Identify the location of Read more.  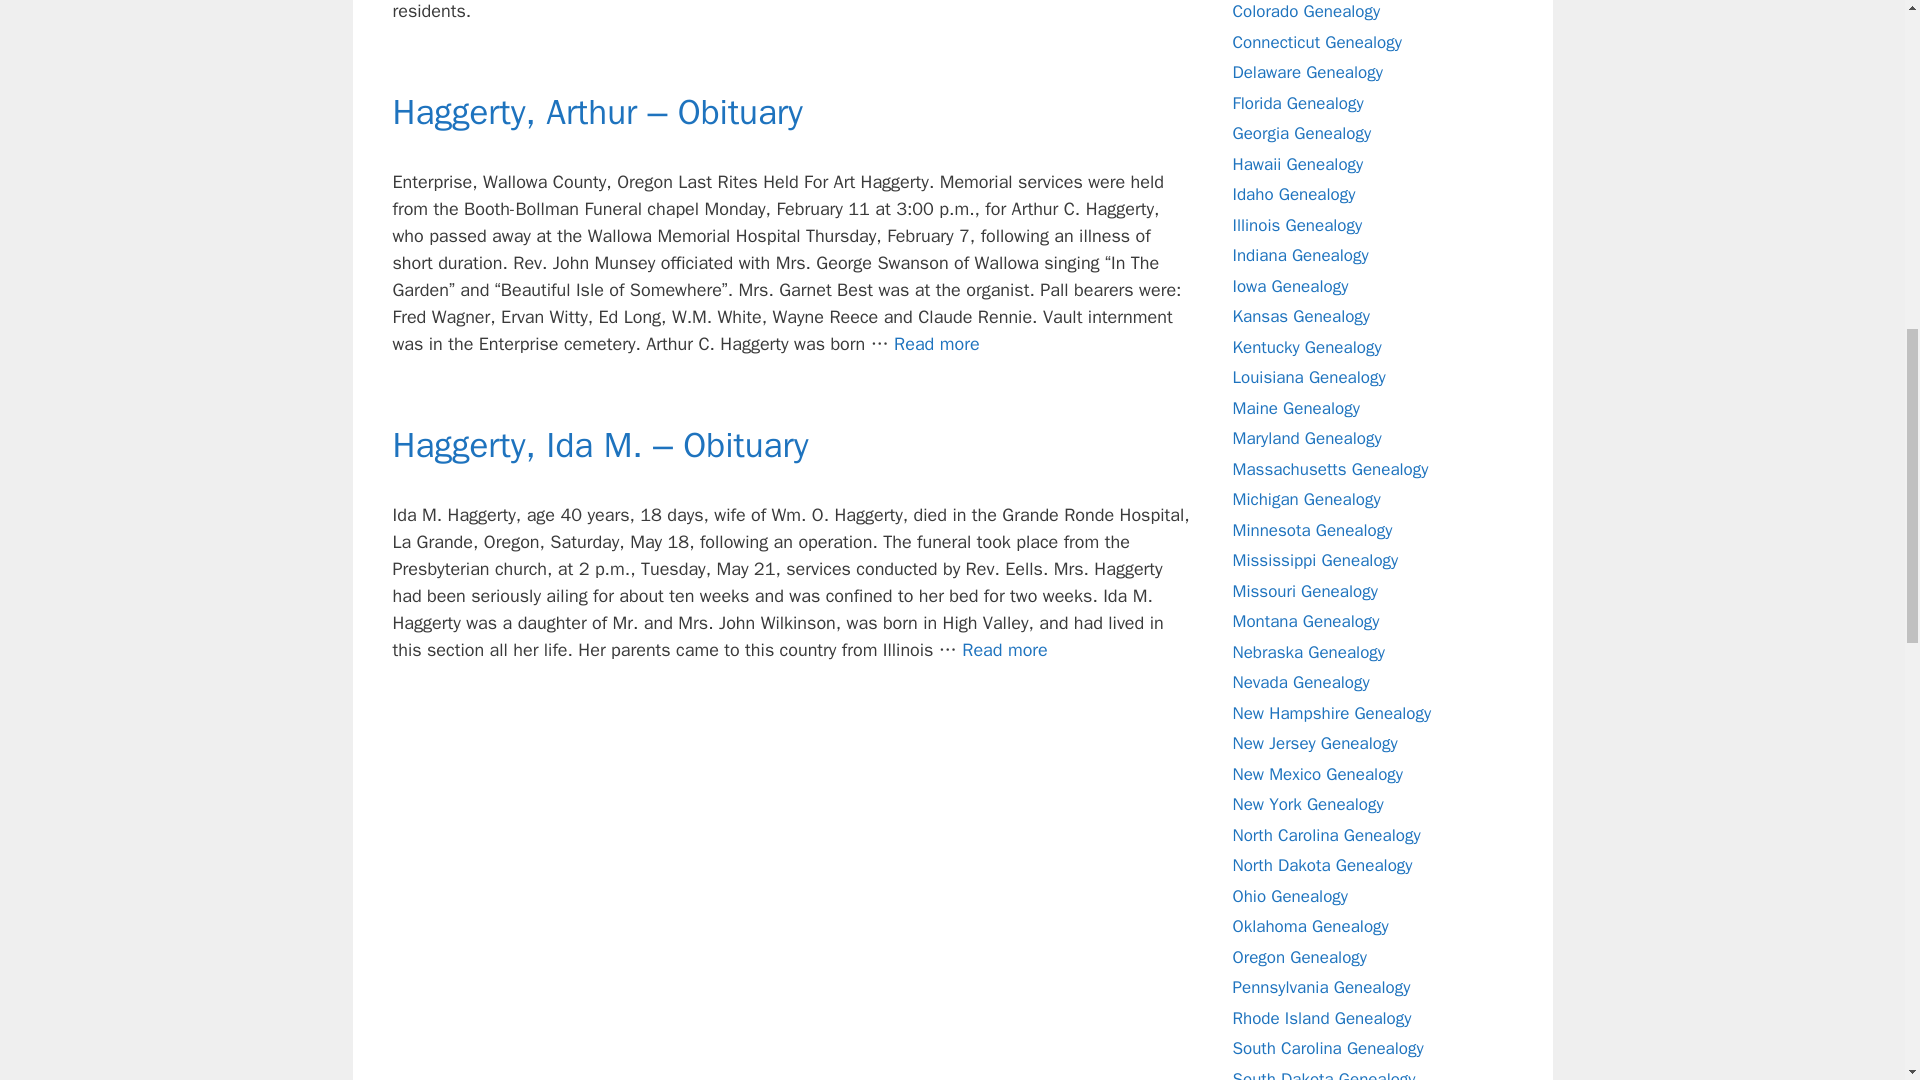
(1004, 650).